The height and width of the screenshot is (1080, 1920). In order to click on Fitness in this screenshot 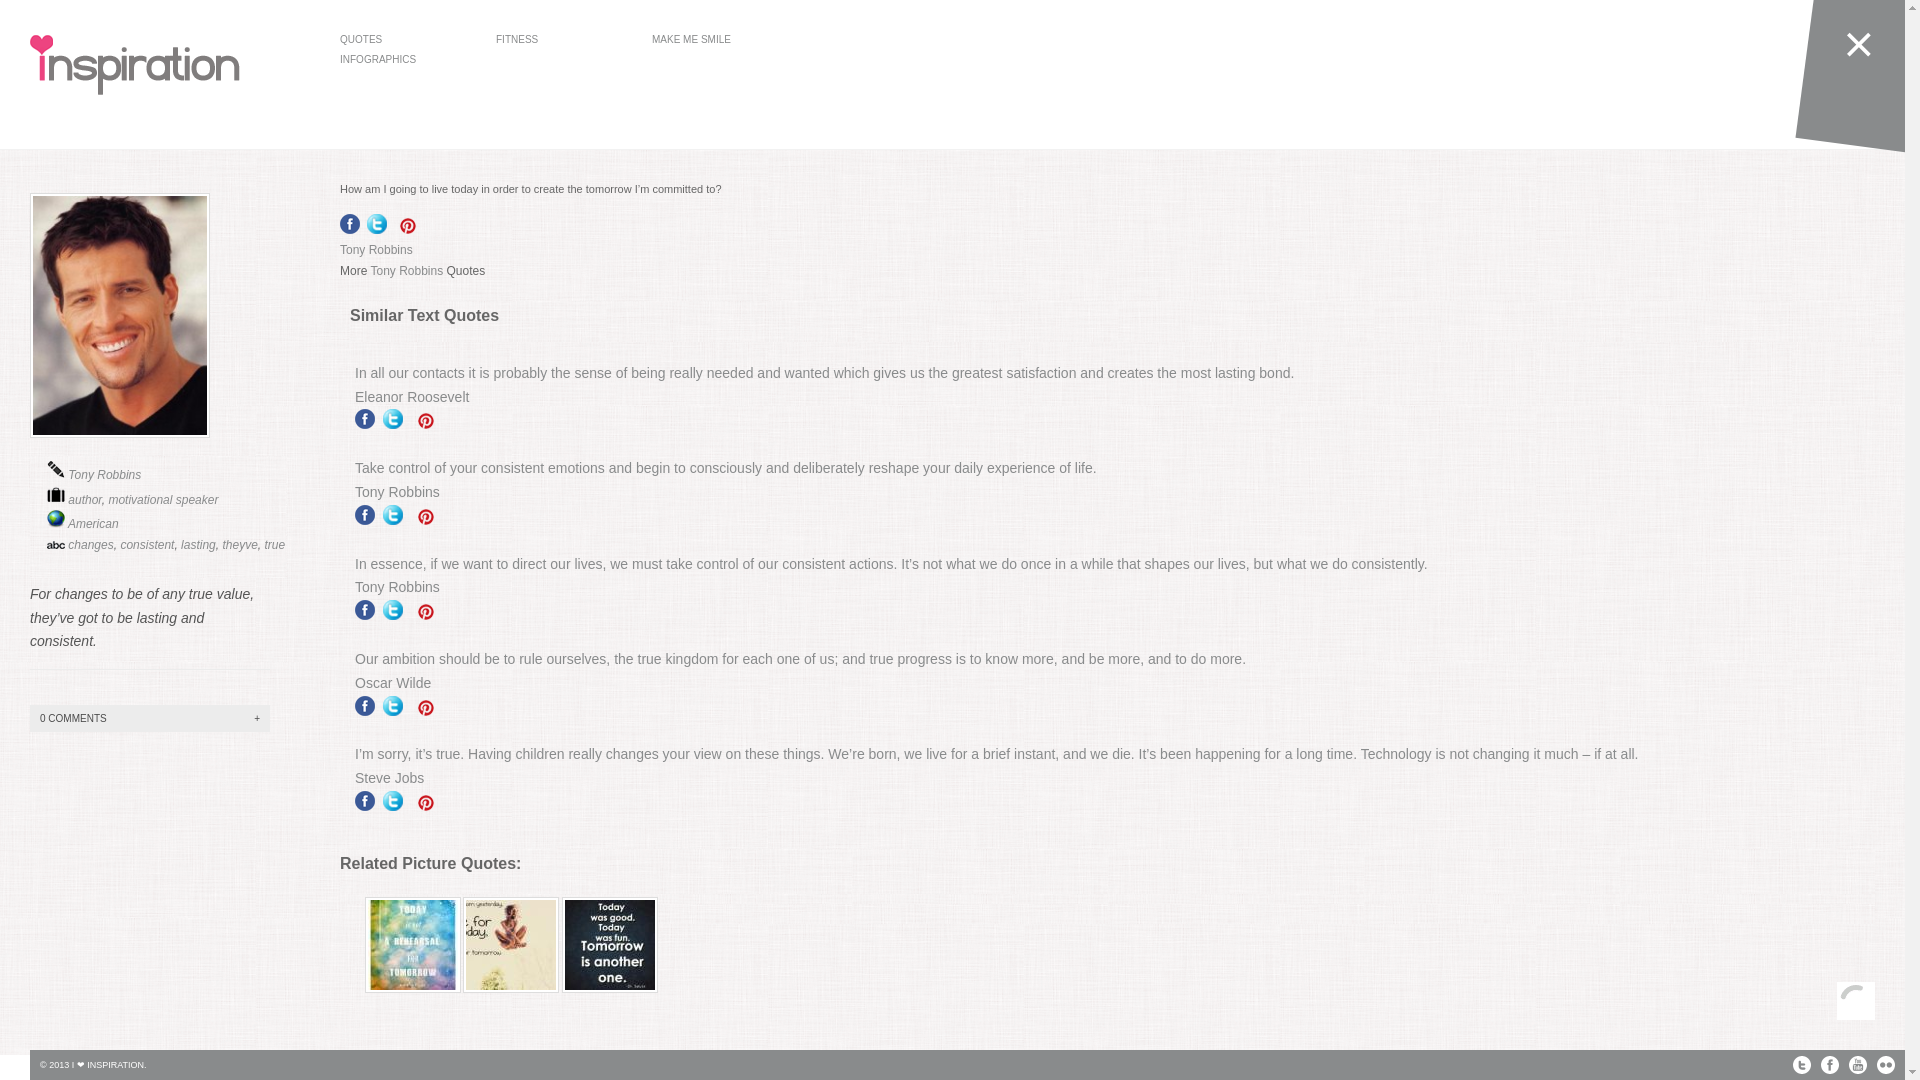, I will do `click(558, 40)`.